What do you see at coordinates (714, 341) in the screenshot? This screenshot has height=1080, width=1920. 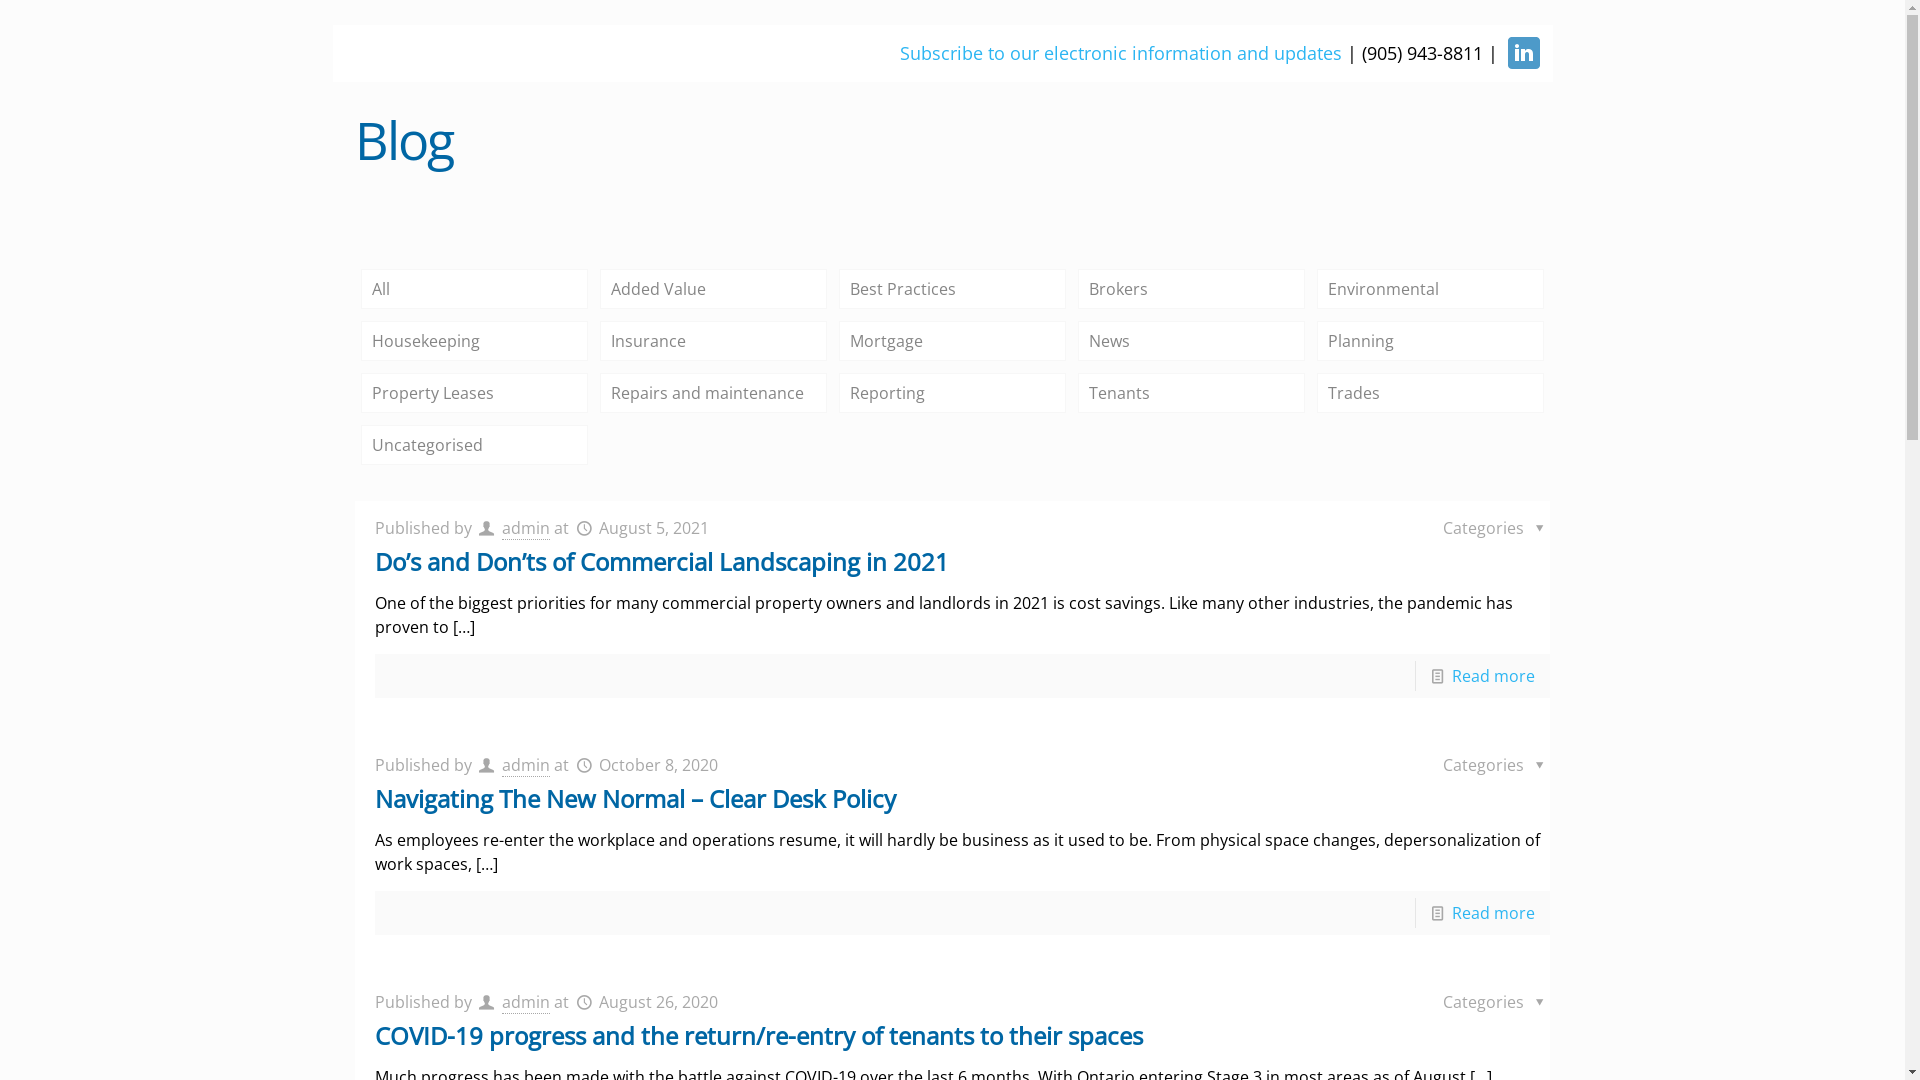 I see `Insurance` at bounding box center [714, 341].